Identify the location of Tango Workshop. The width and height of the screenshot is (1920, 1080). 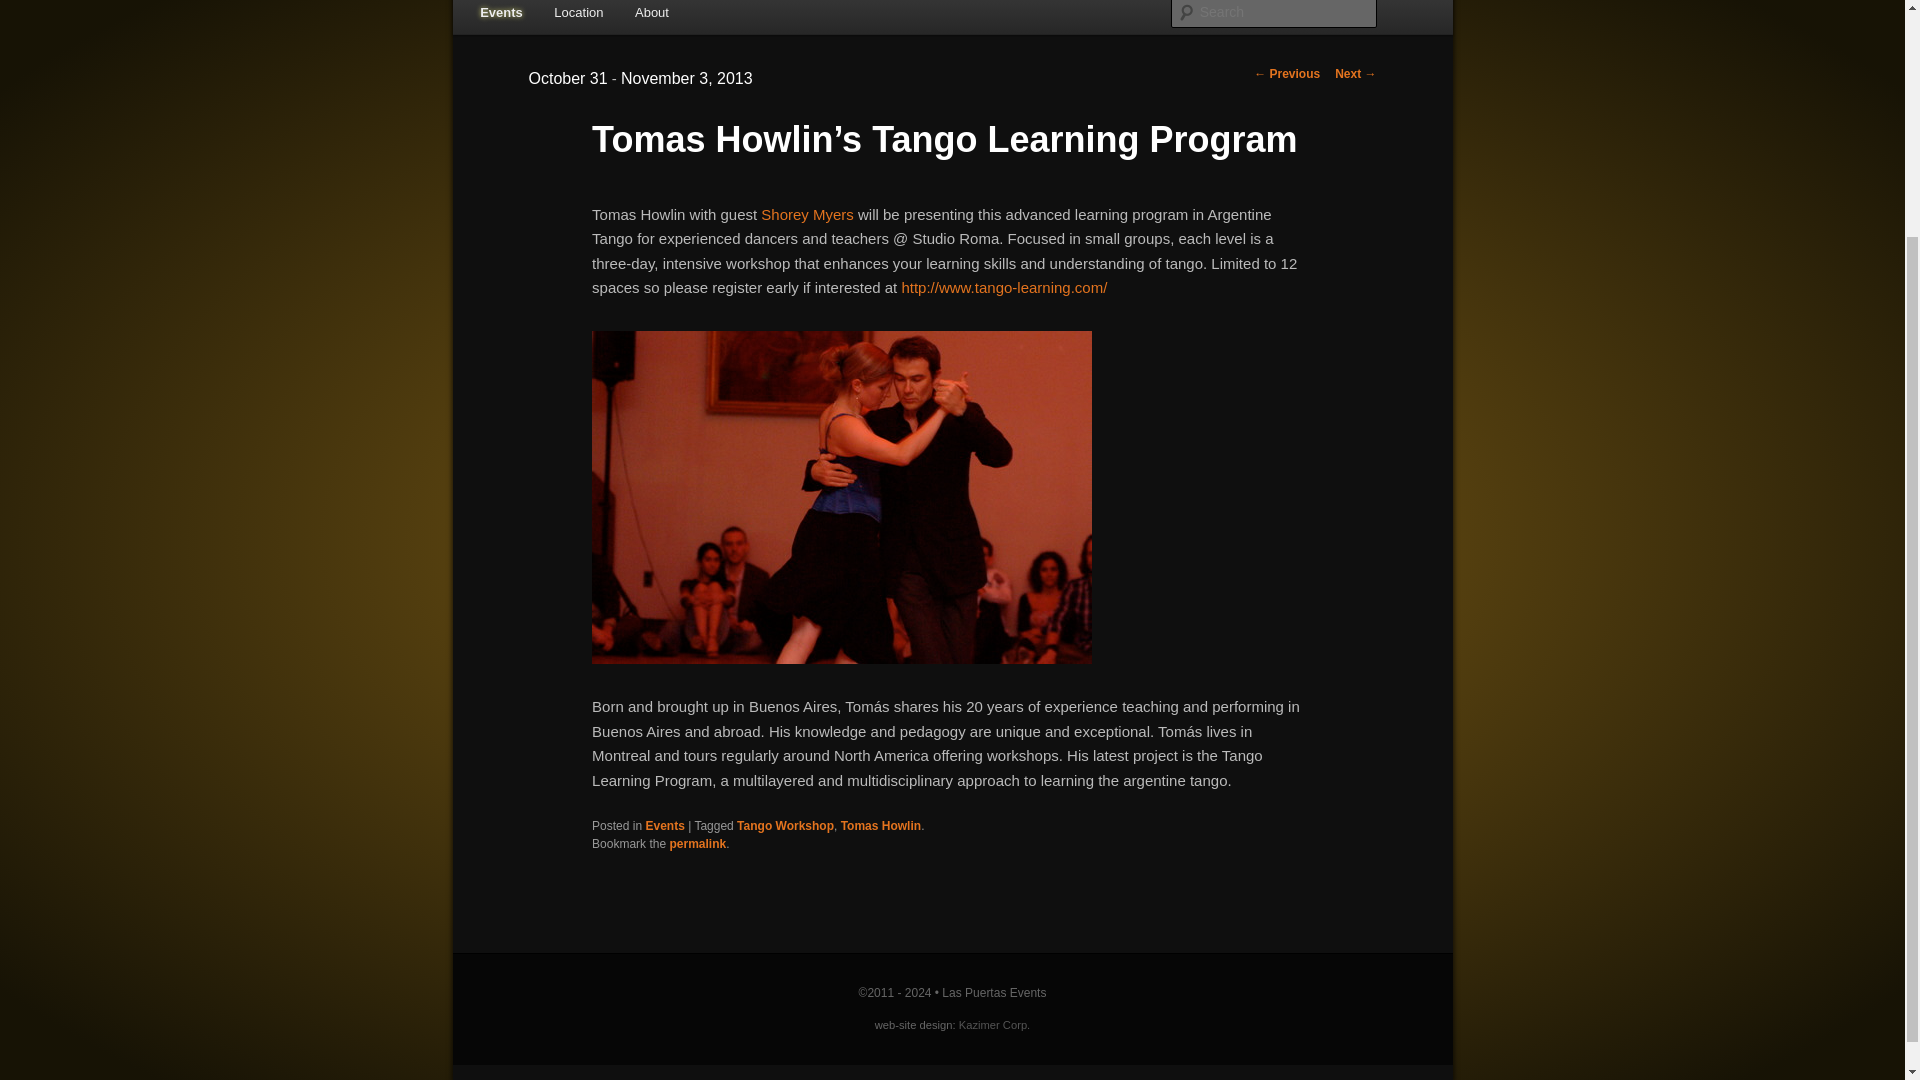
(785, 825).